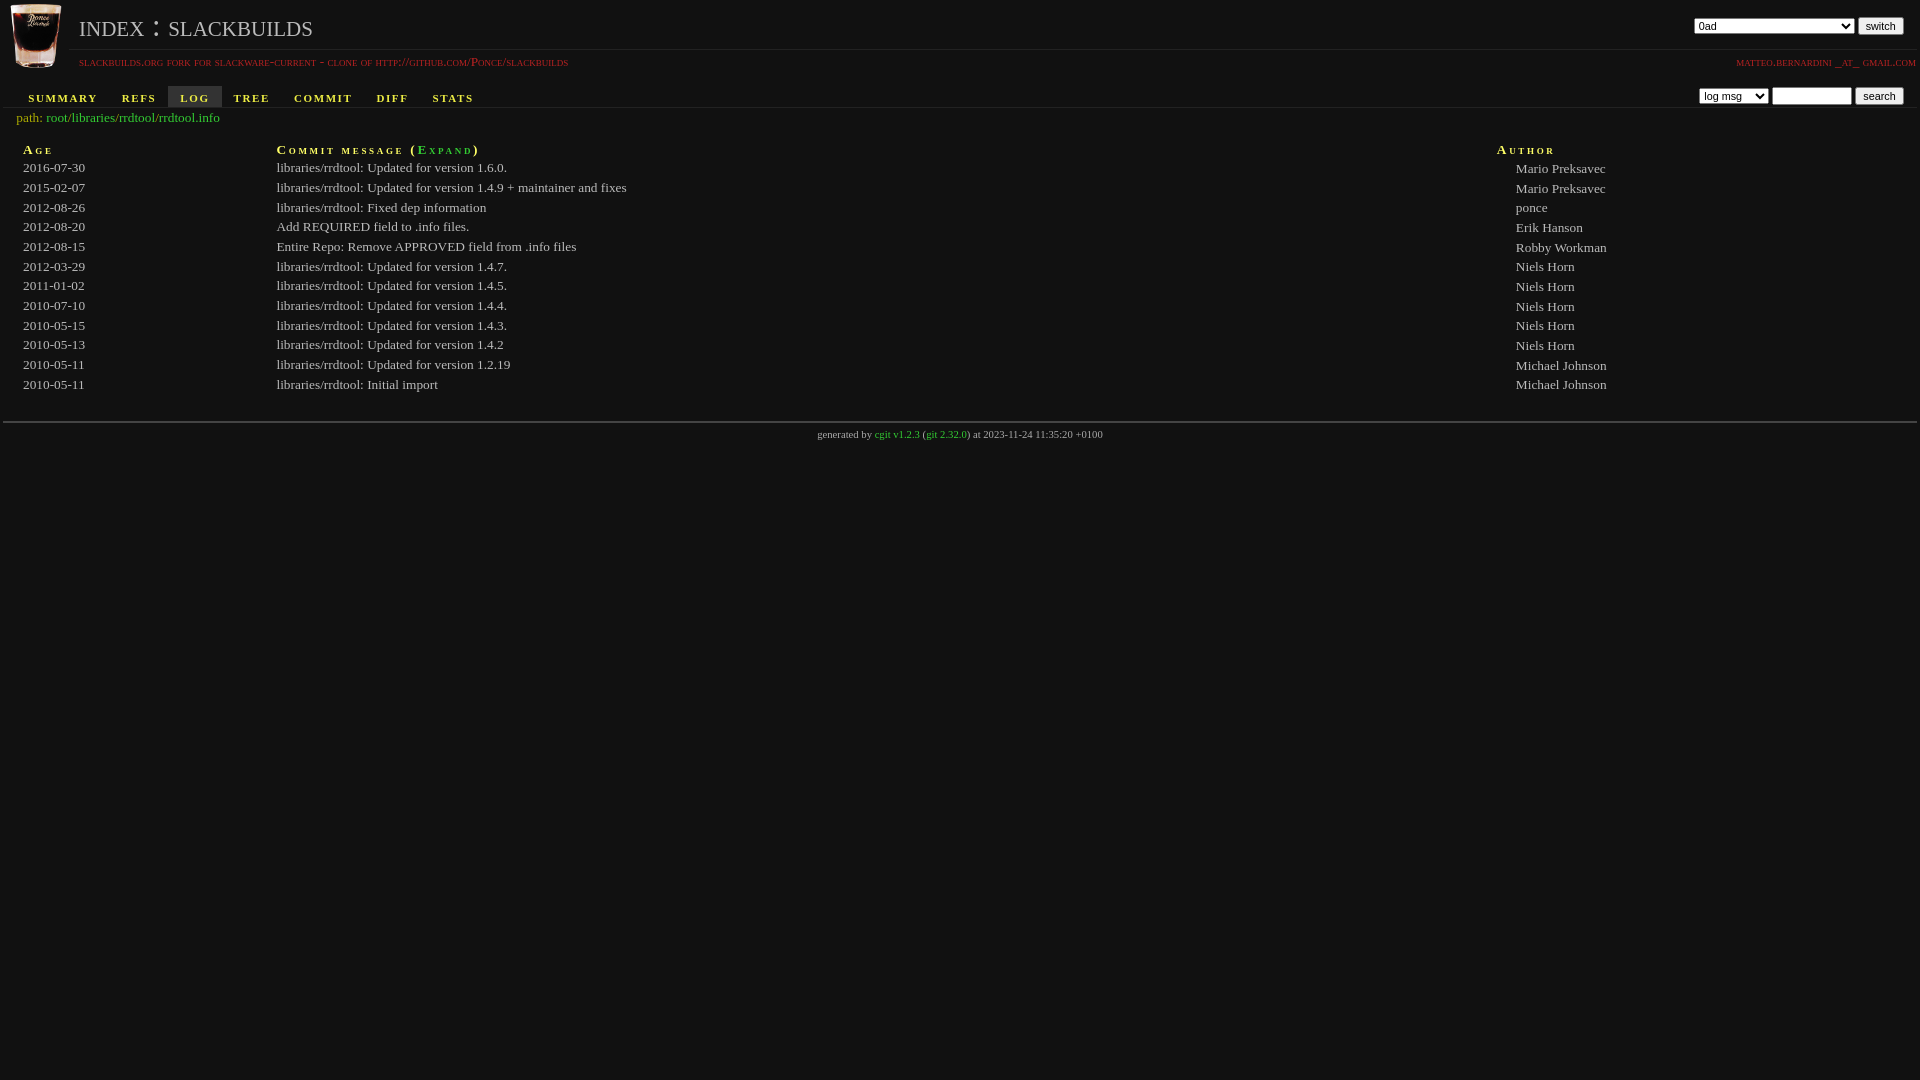  I want to click on libraries/rrdtool: Initial import, so click(356, 384).